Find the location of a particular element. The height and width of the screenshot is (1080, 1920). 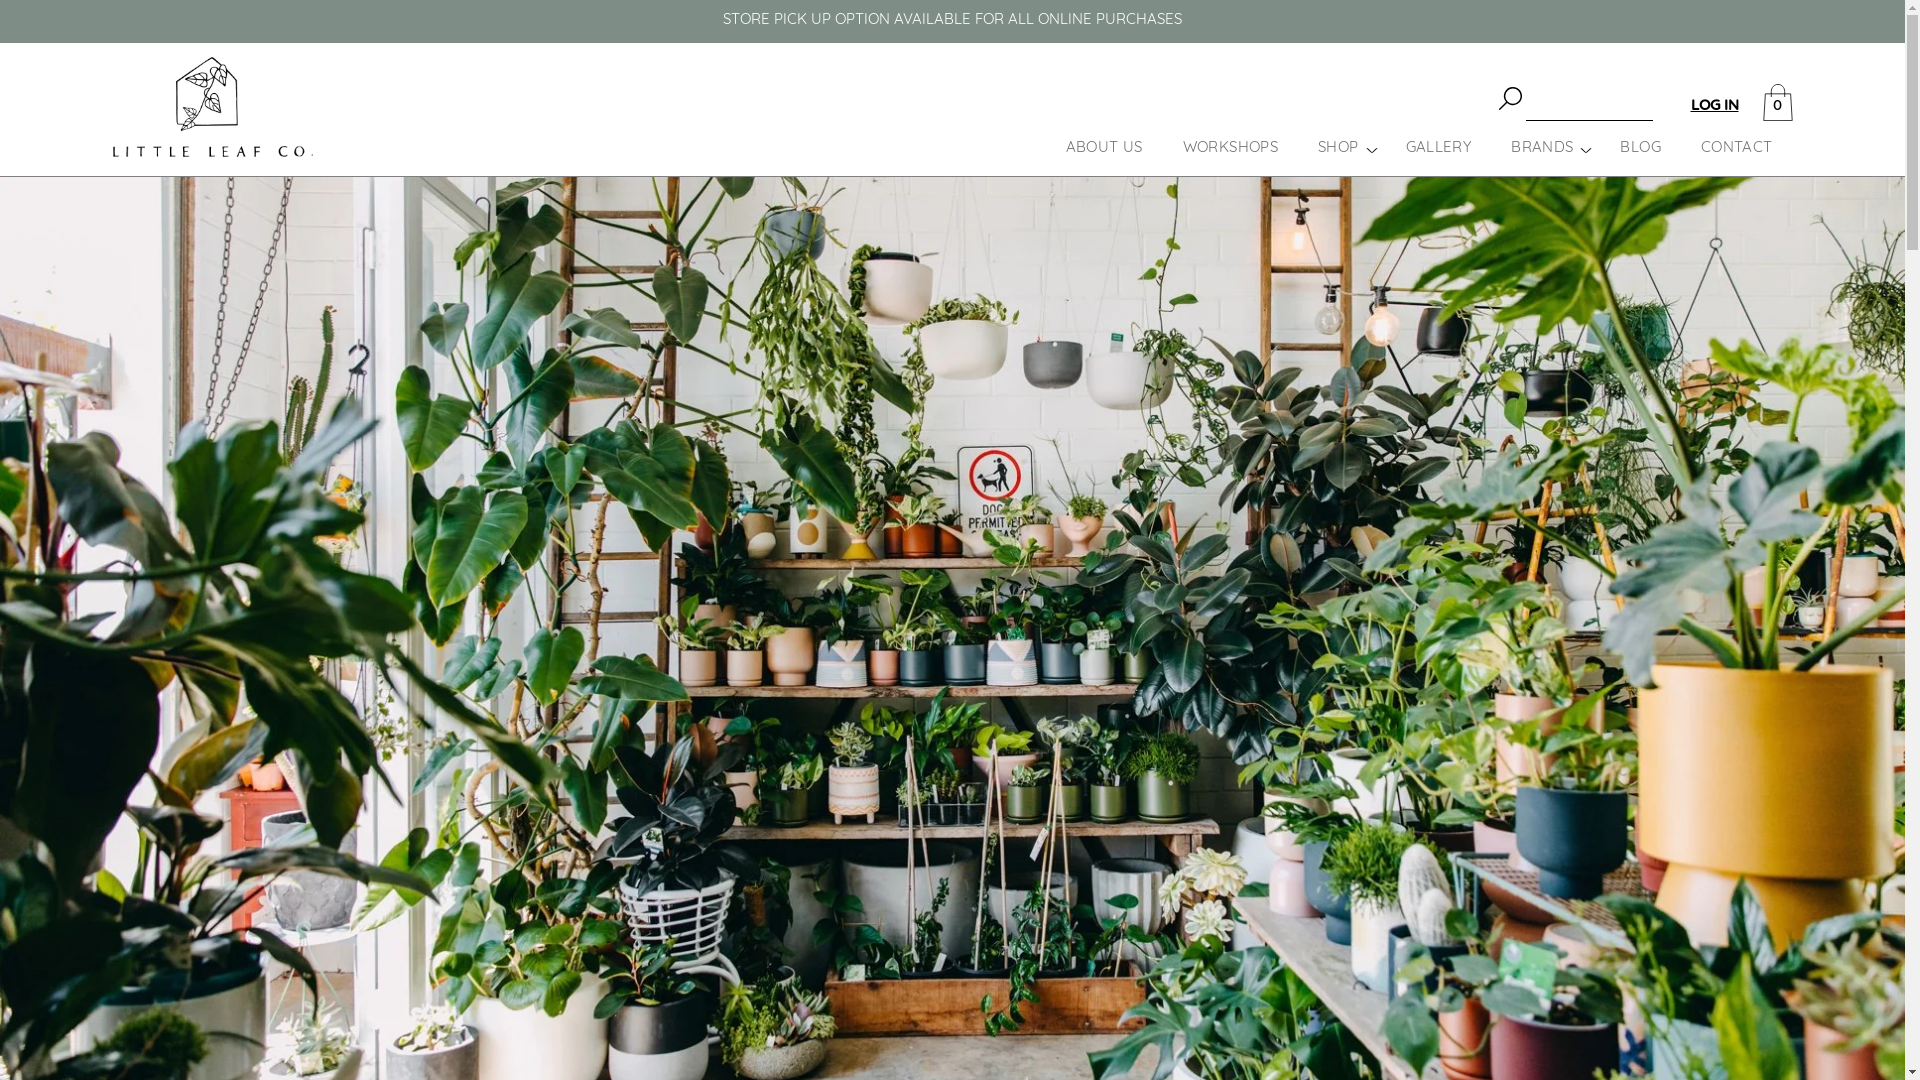

CONTACT is located at coordinates (1737, 148).